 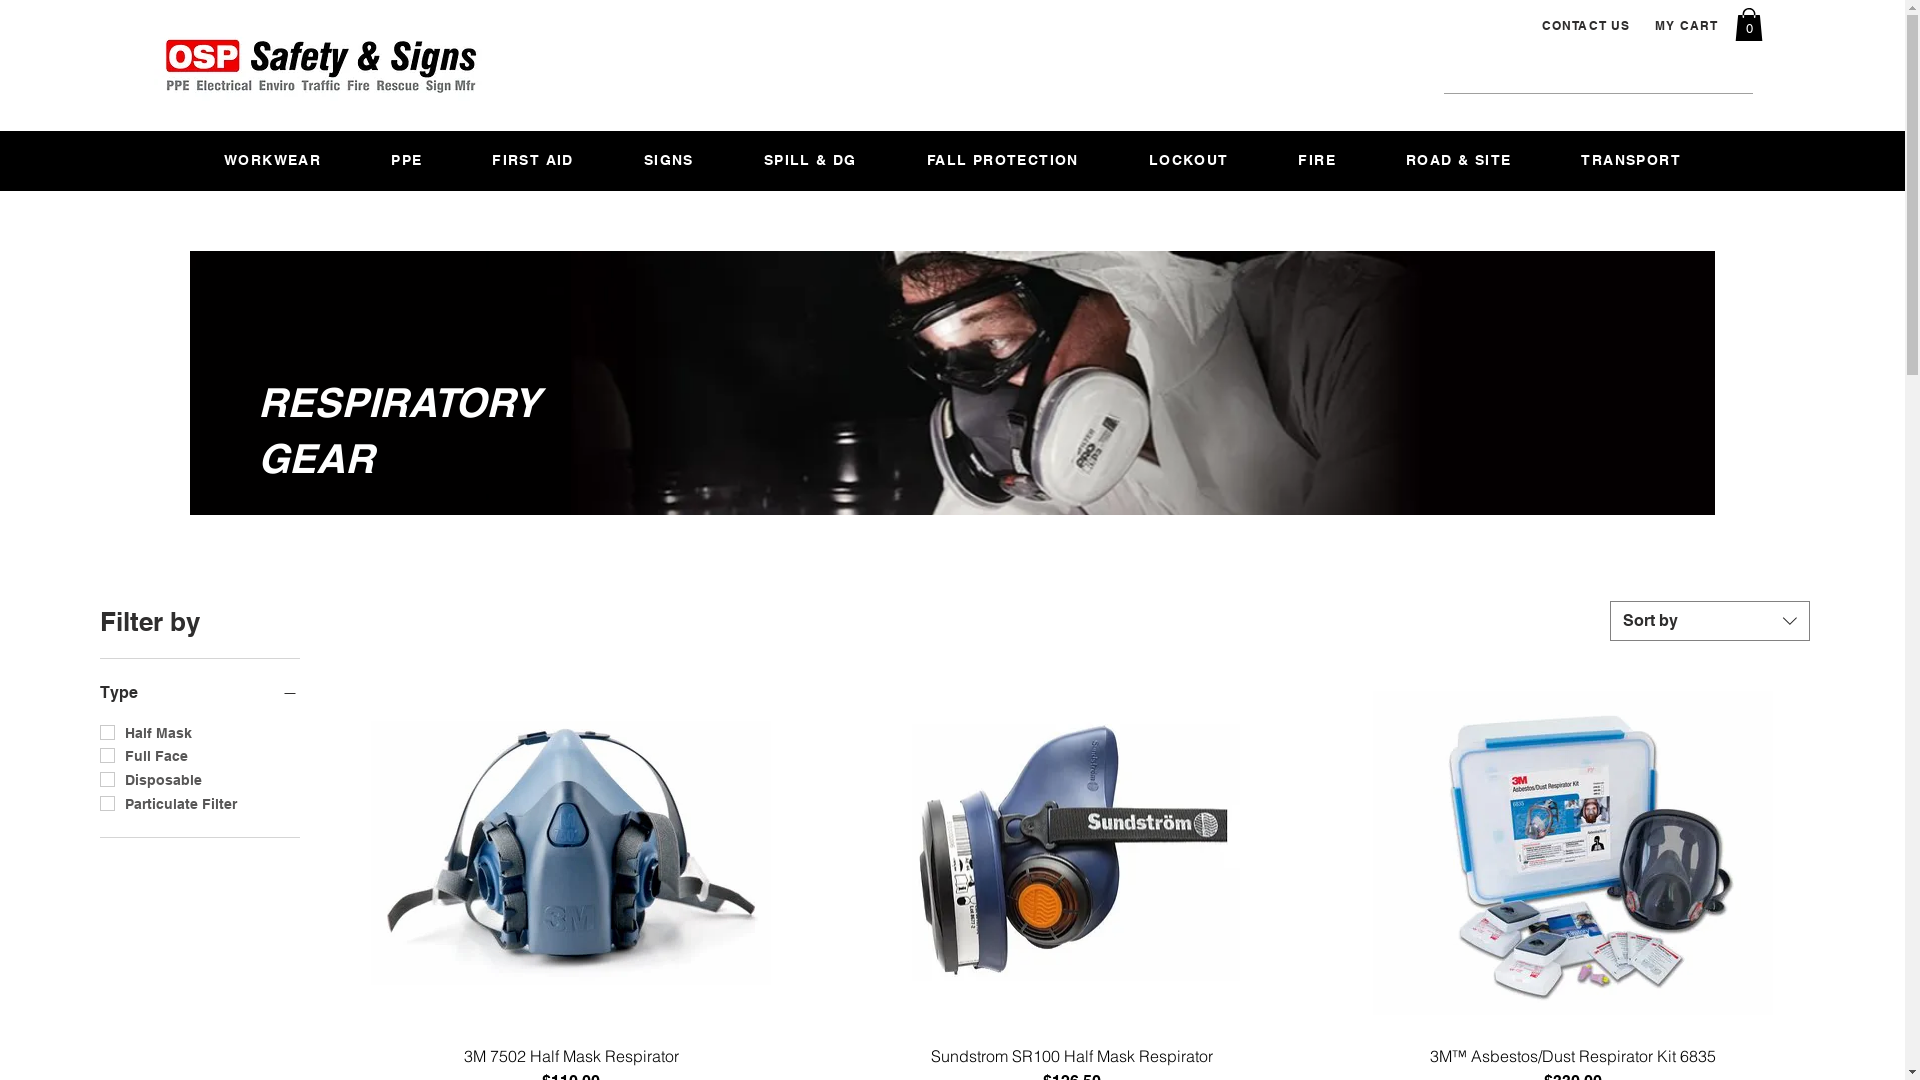 What do you see at coordinates (1560, 78) in the screenshot?
I see `Site Search` at bounding box center [1560, 78].